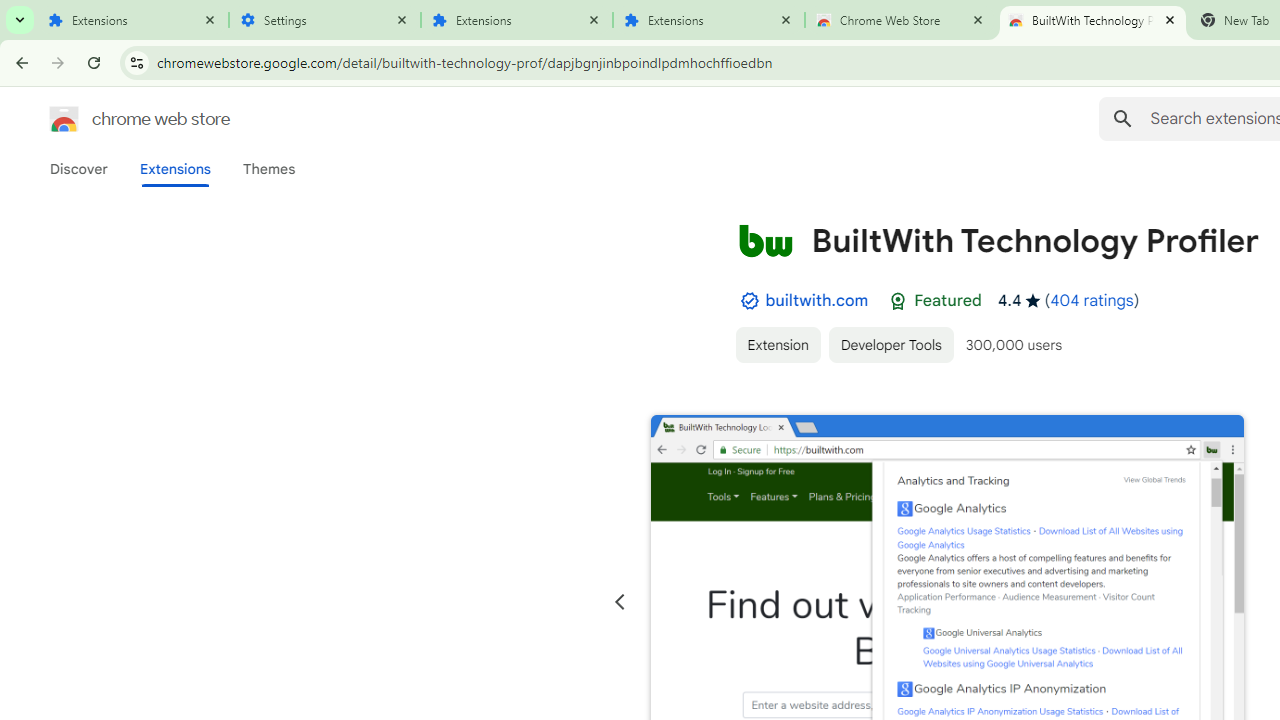  What do you see at coordinates (1092, 300) in the screenshot?
I see `404 ratings` at bounding box center [1092, 300].